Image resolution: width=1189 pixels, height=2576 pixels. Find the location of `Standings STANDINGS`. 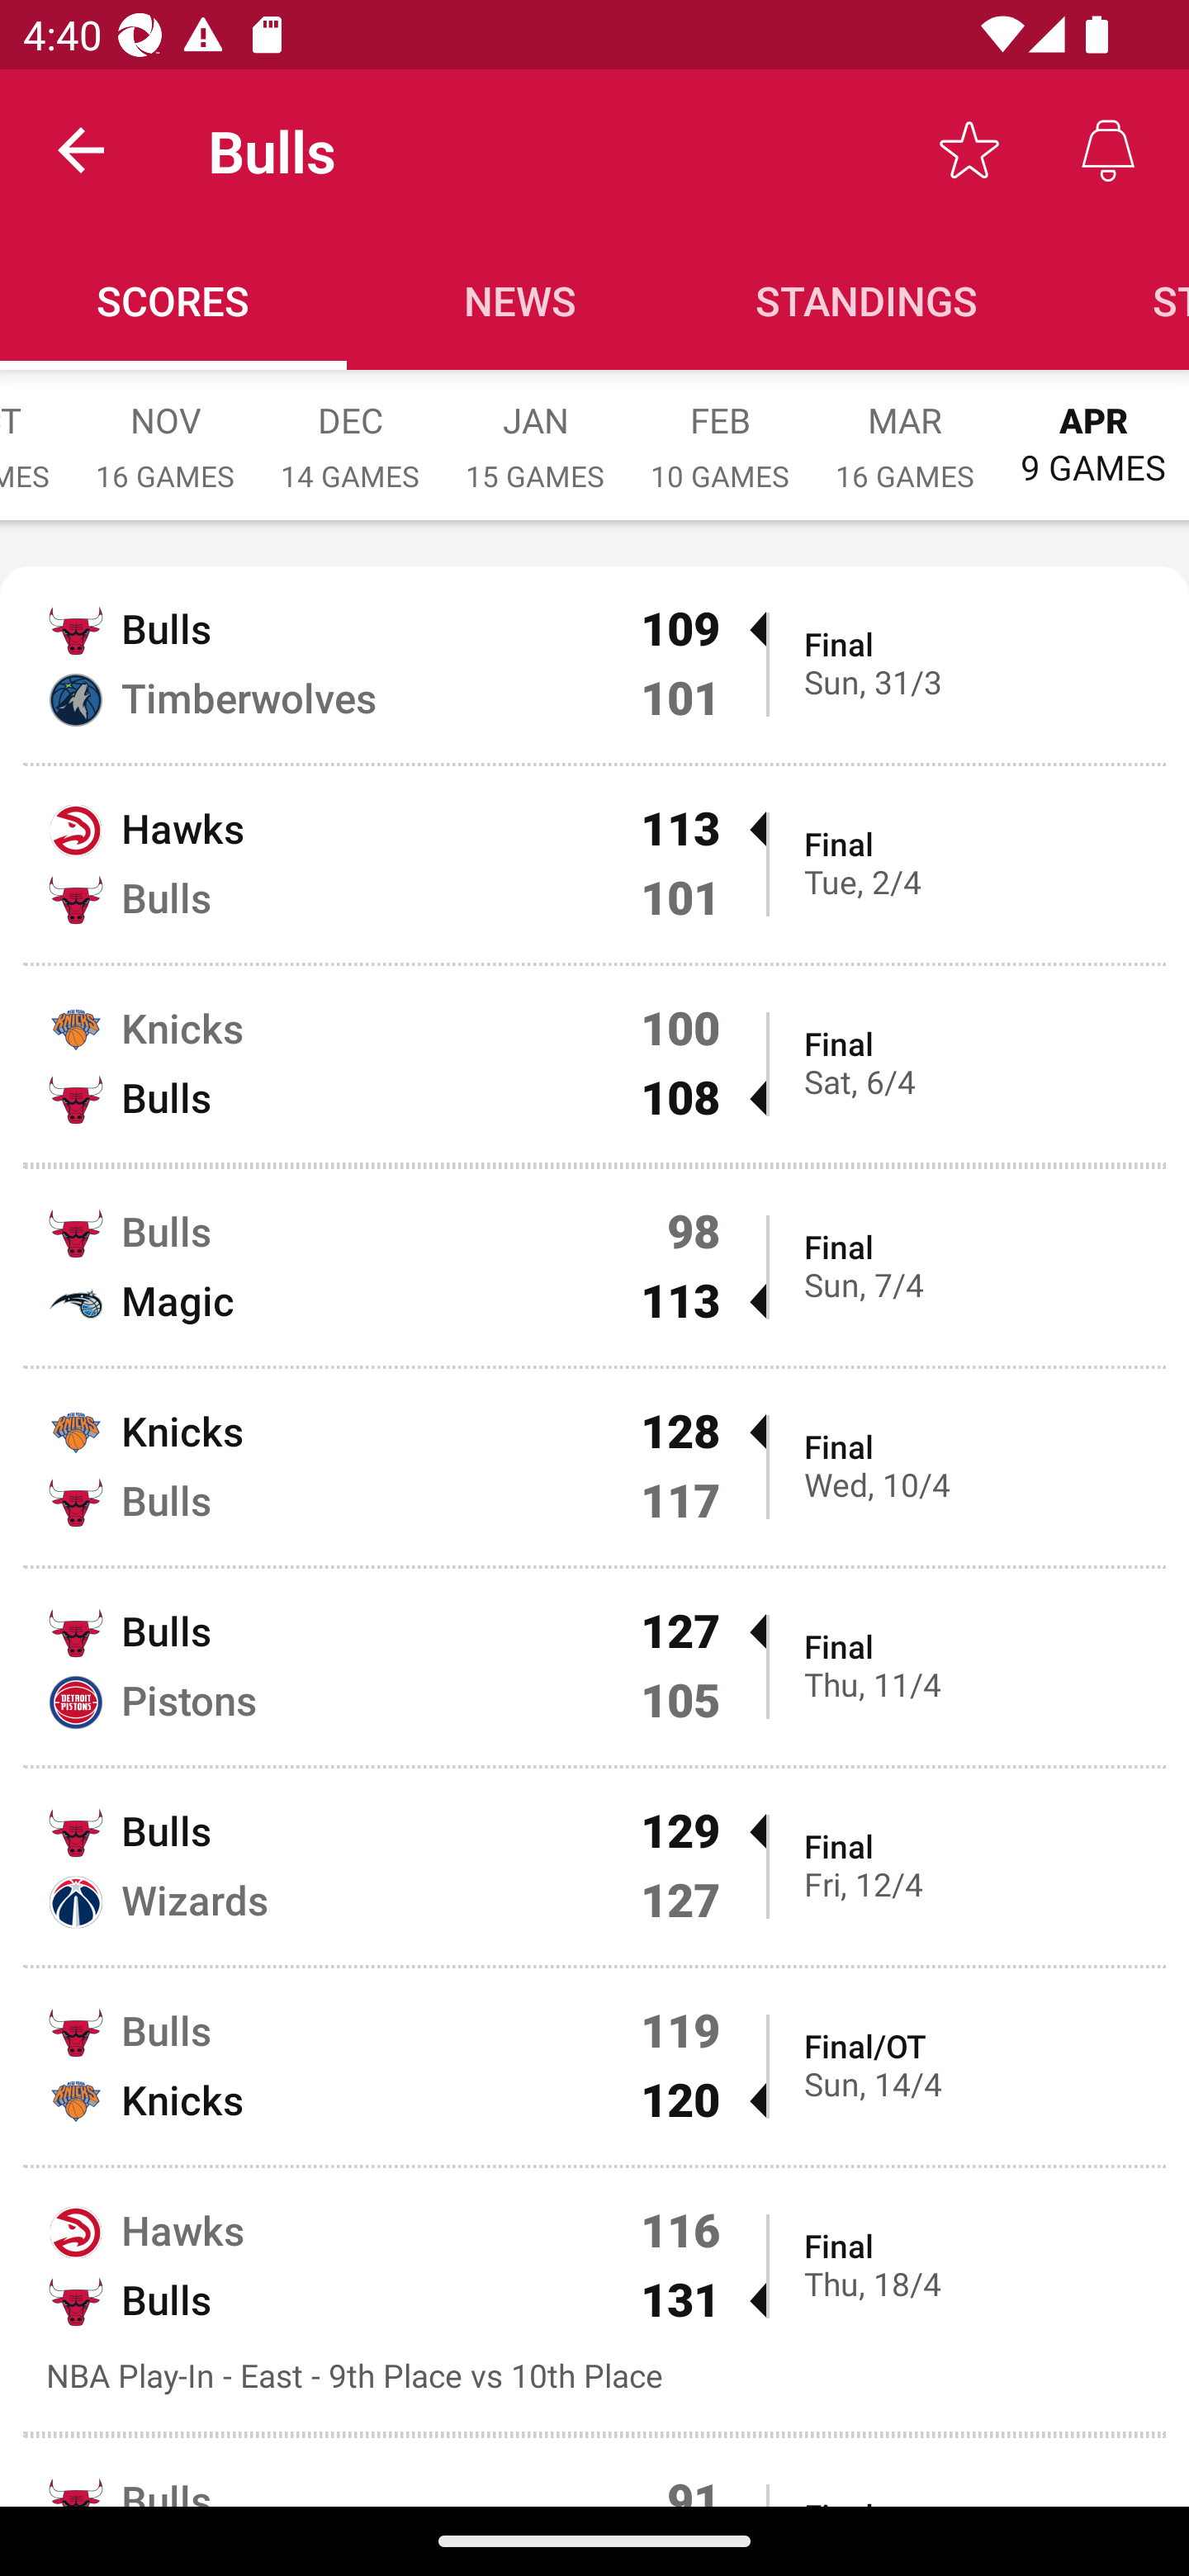

Standings STANDINGS is located at coordinates (867, 301).